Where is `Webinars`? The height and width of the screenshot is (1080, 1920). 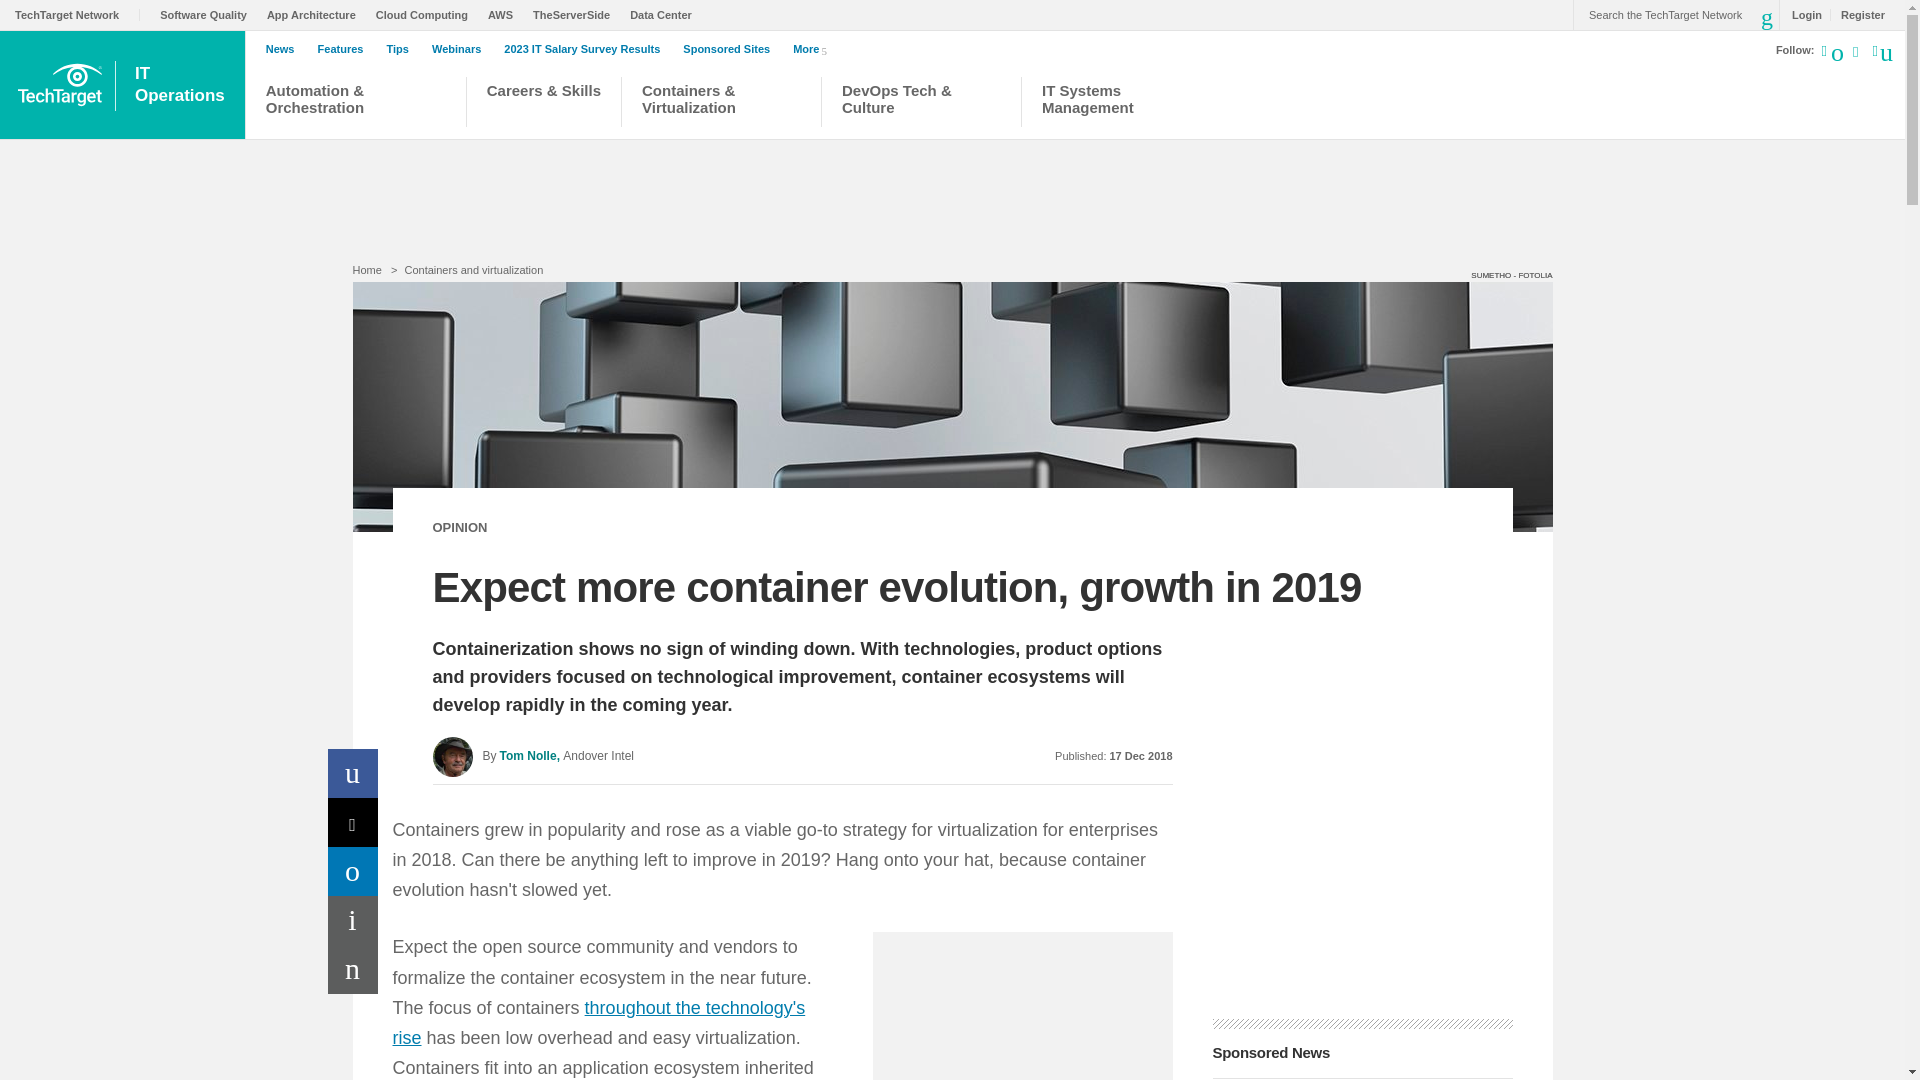 Webinars is located at coordinates (353, 920).